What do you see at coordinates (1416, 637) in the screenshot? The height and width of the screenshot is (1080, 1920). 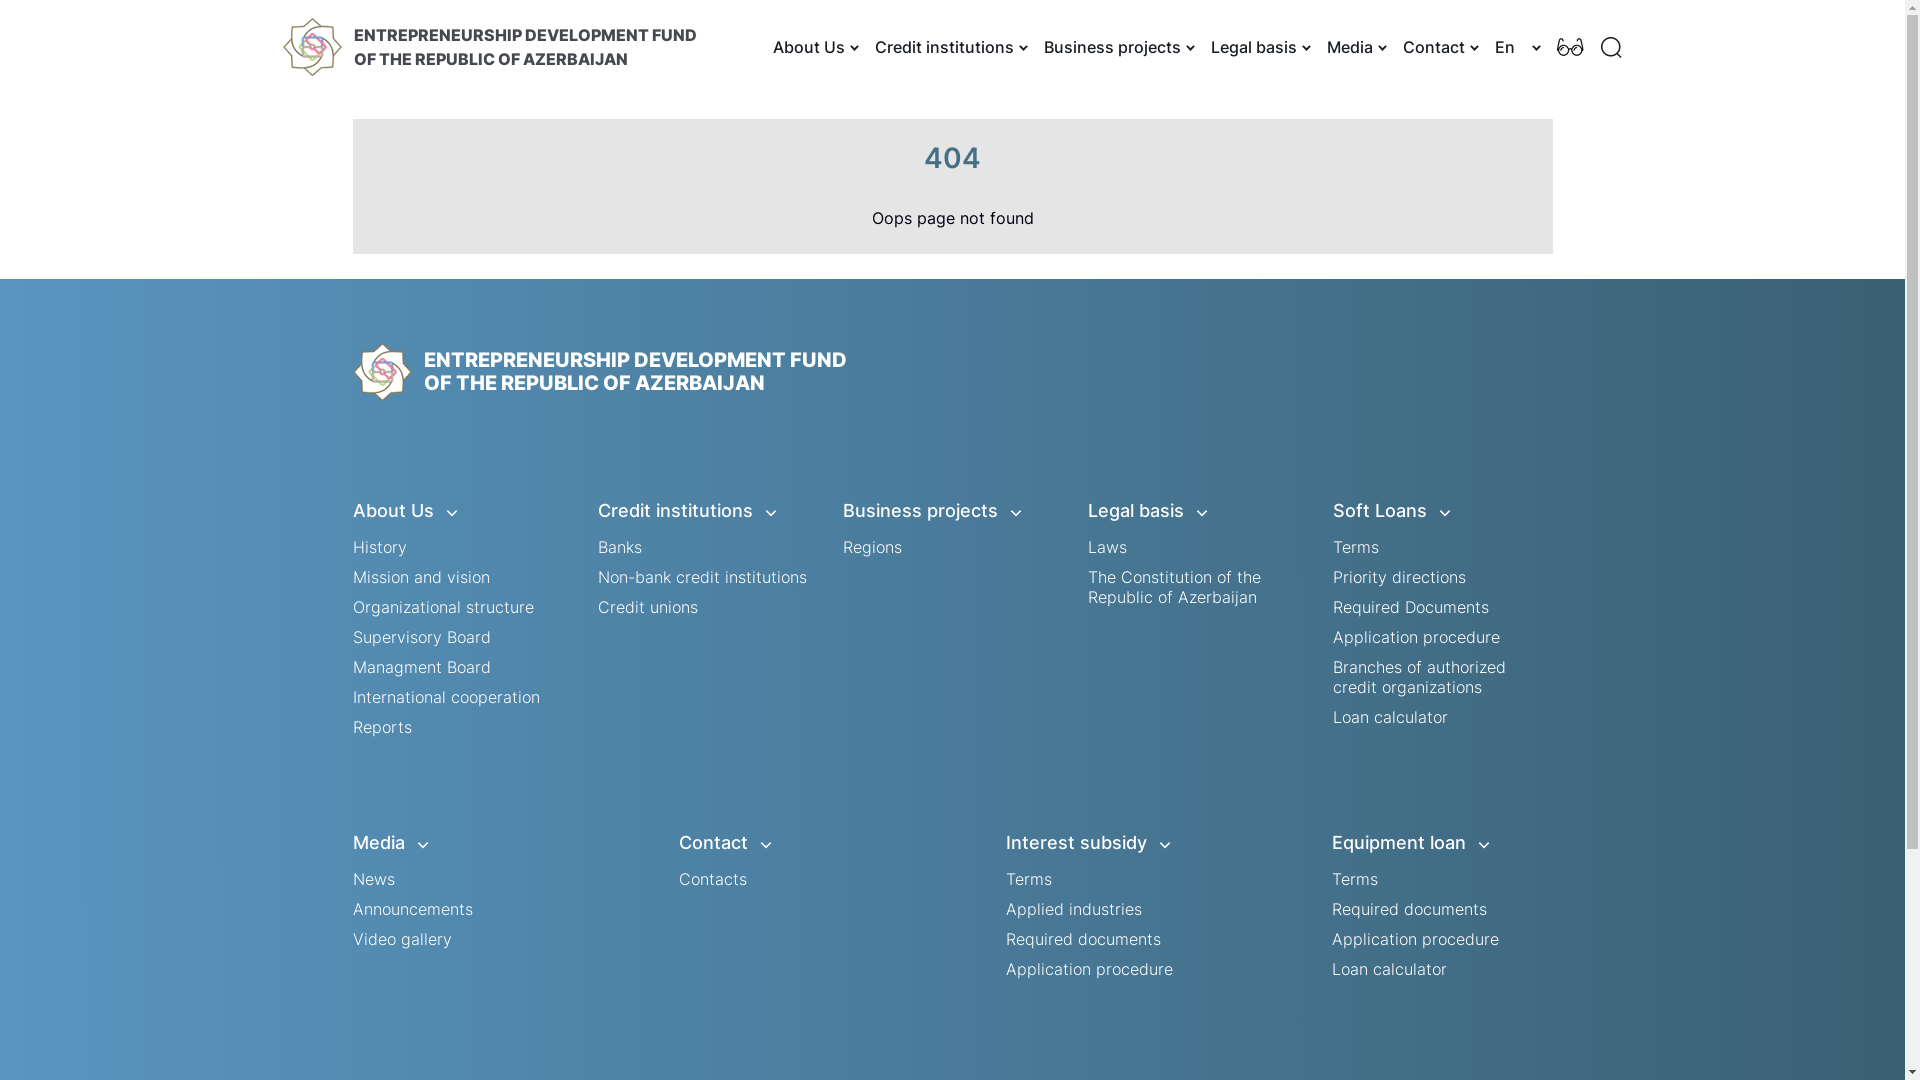 I see `Application procedure` at bounding box center [1416, 637].